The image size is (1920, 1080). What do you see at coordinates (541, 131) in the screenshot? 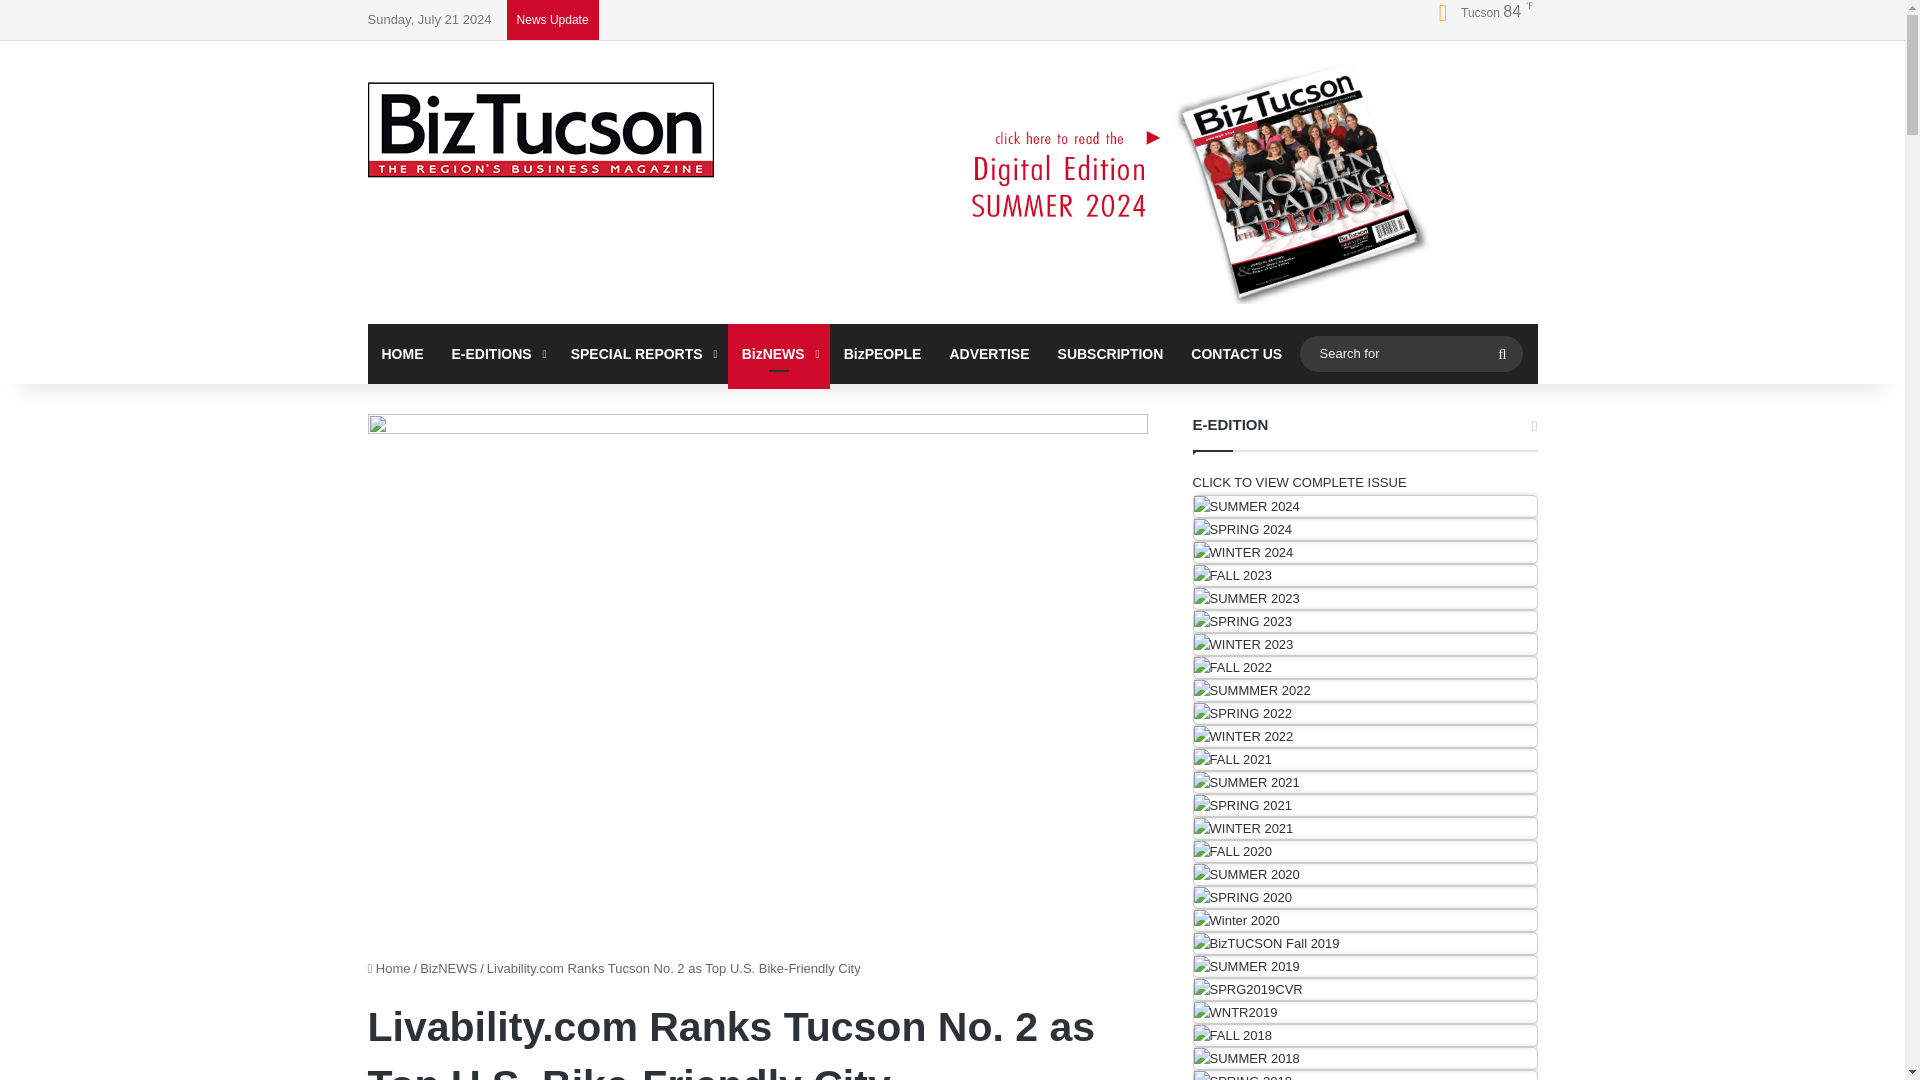
I see `BizTUCSON` at bounding box center [541, 131].